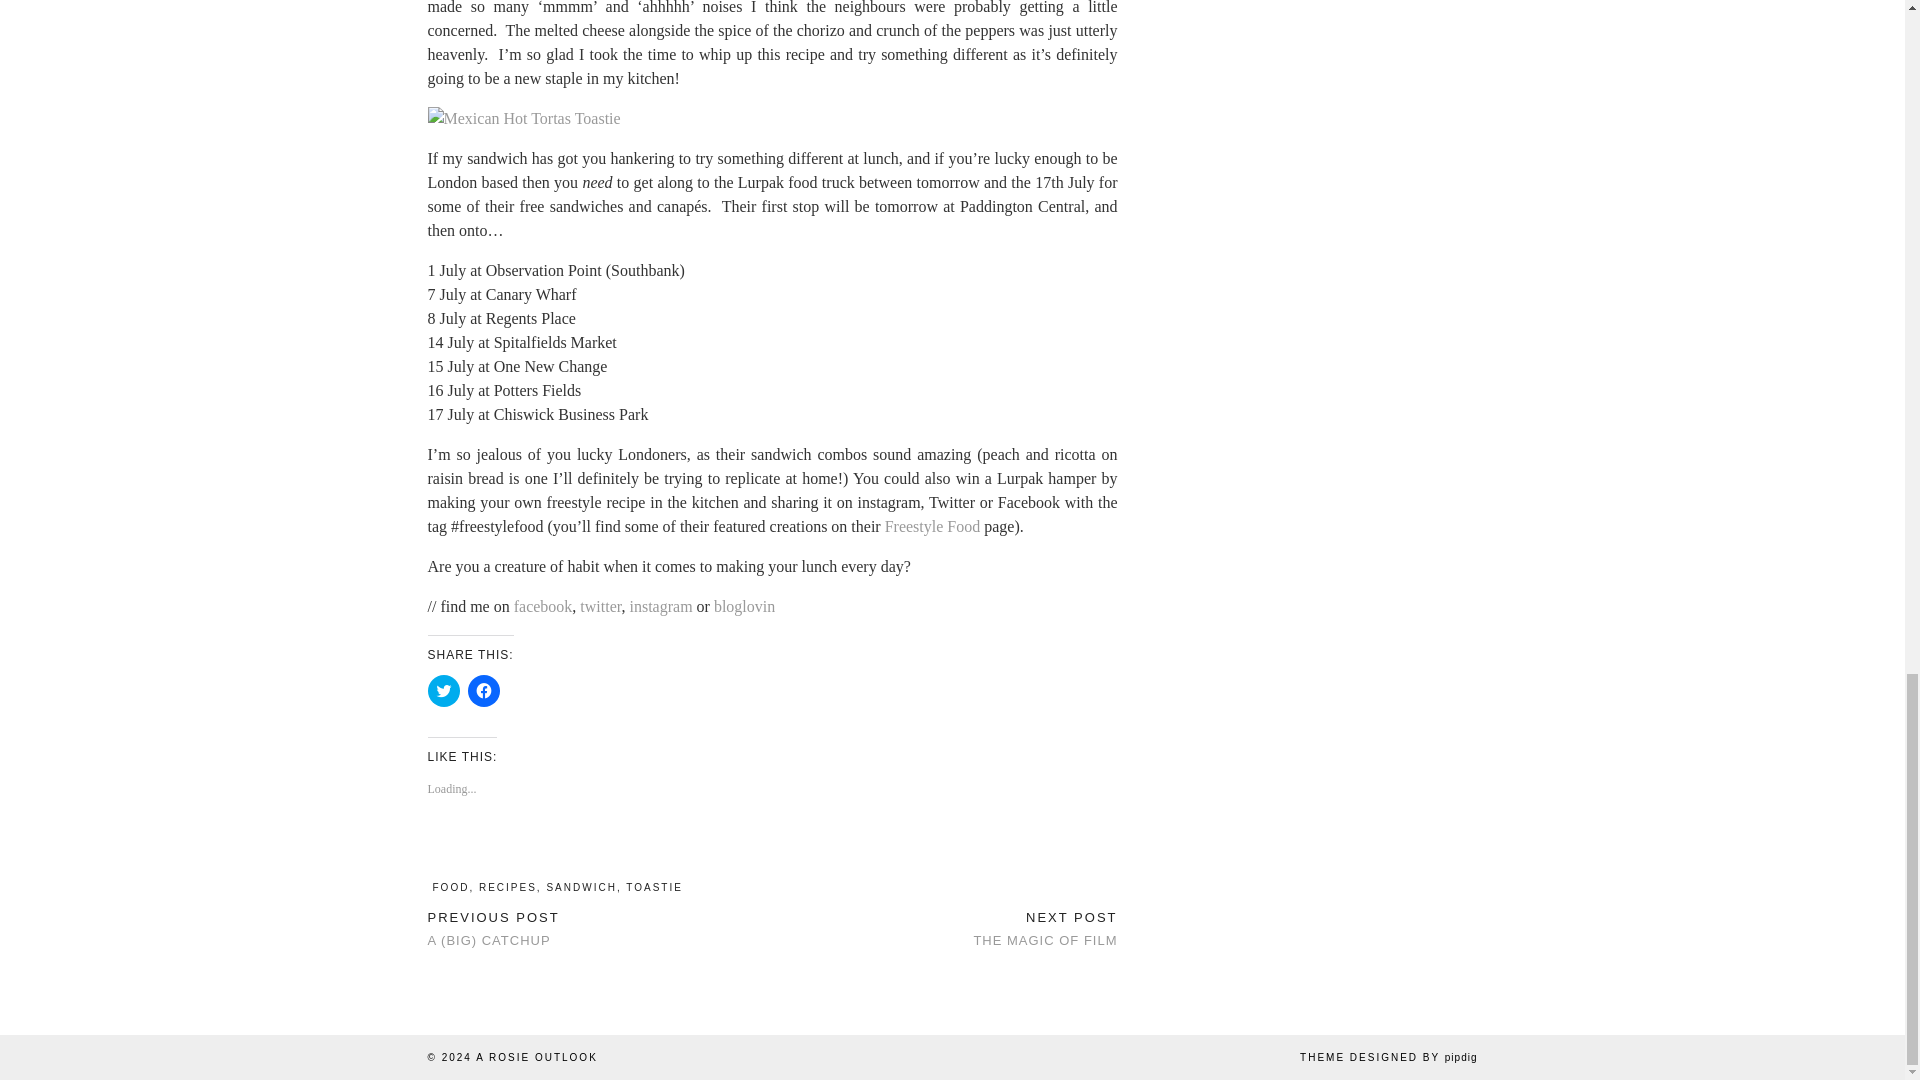  What do you see at coordinates (580, 888) in the screenshot?
I see `SANDWICH` at bounding box center [580, 888].